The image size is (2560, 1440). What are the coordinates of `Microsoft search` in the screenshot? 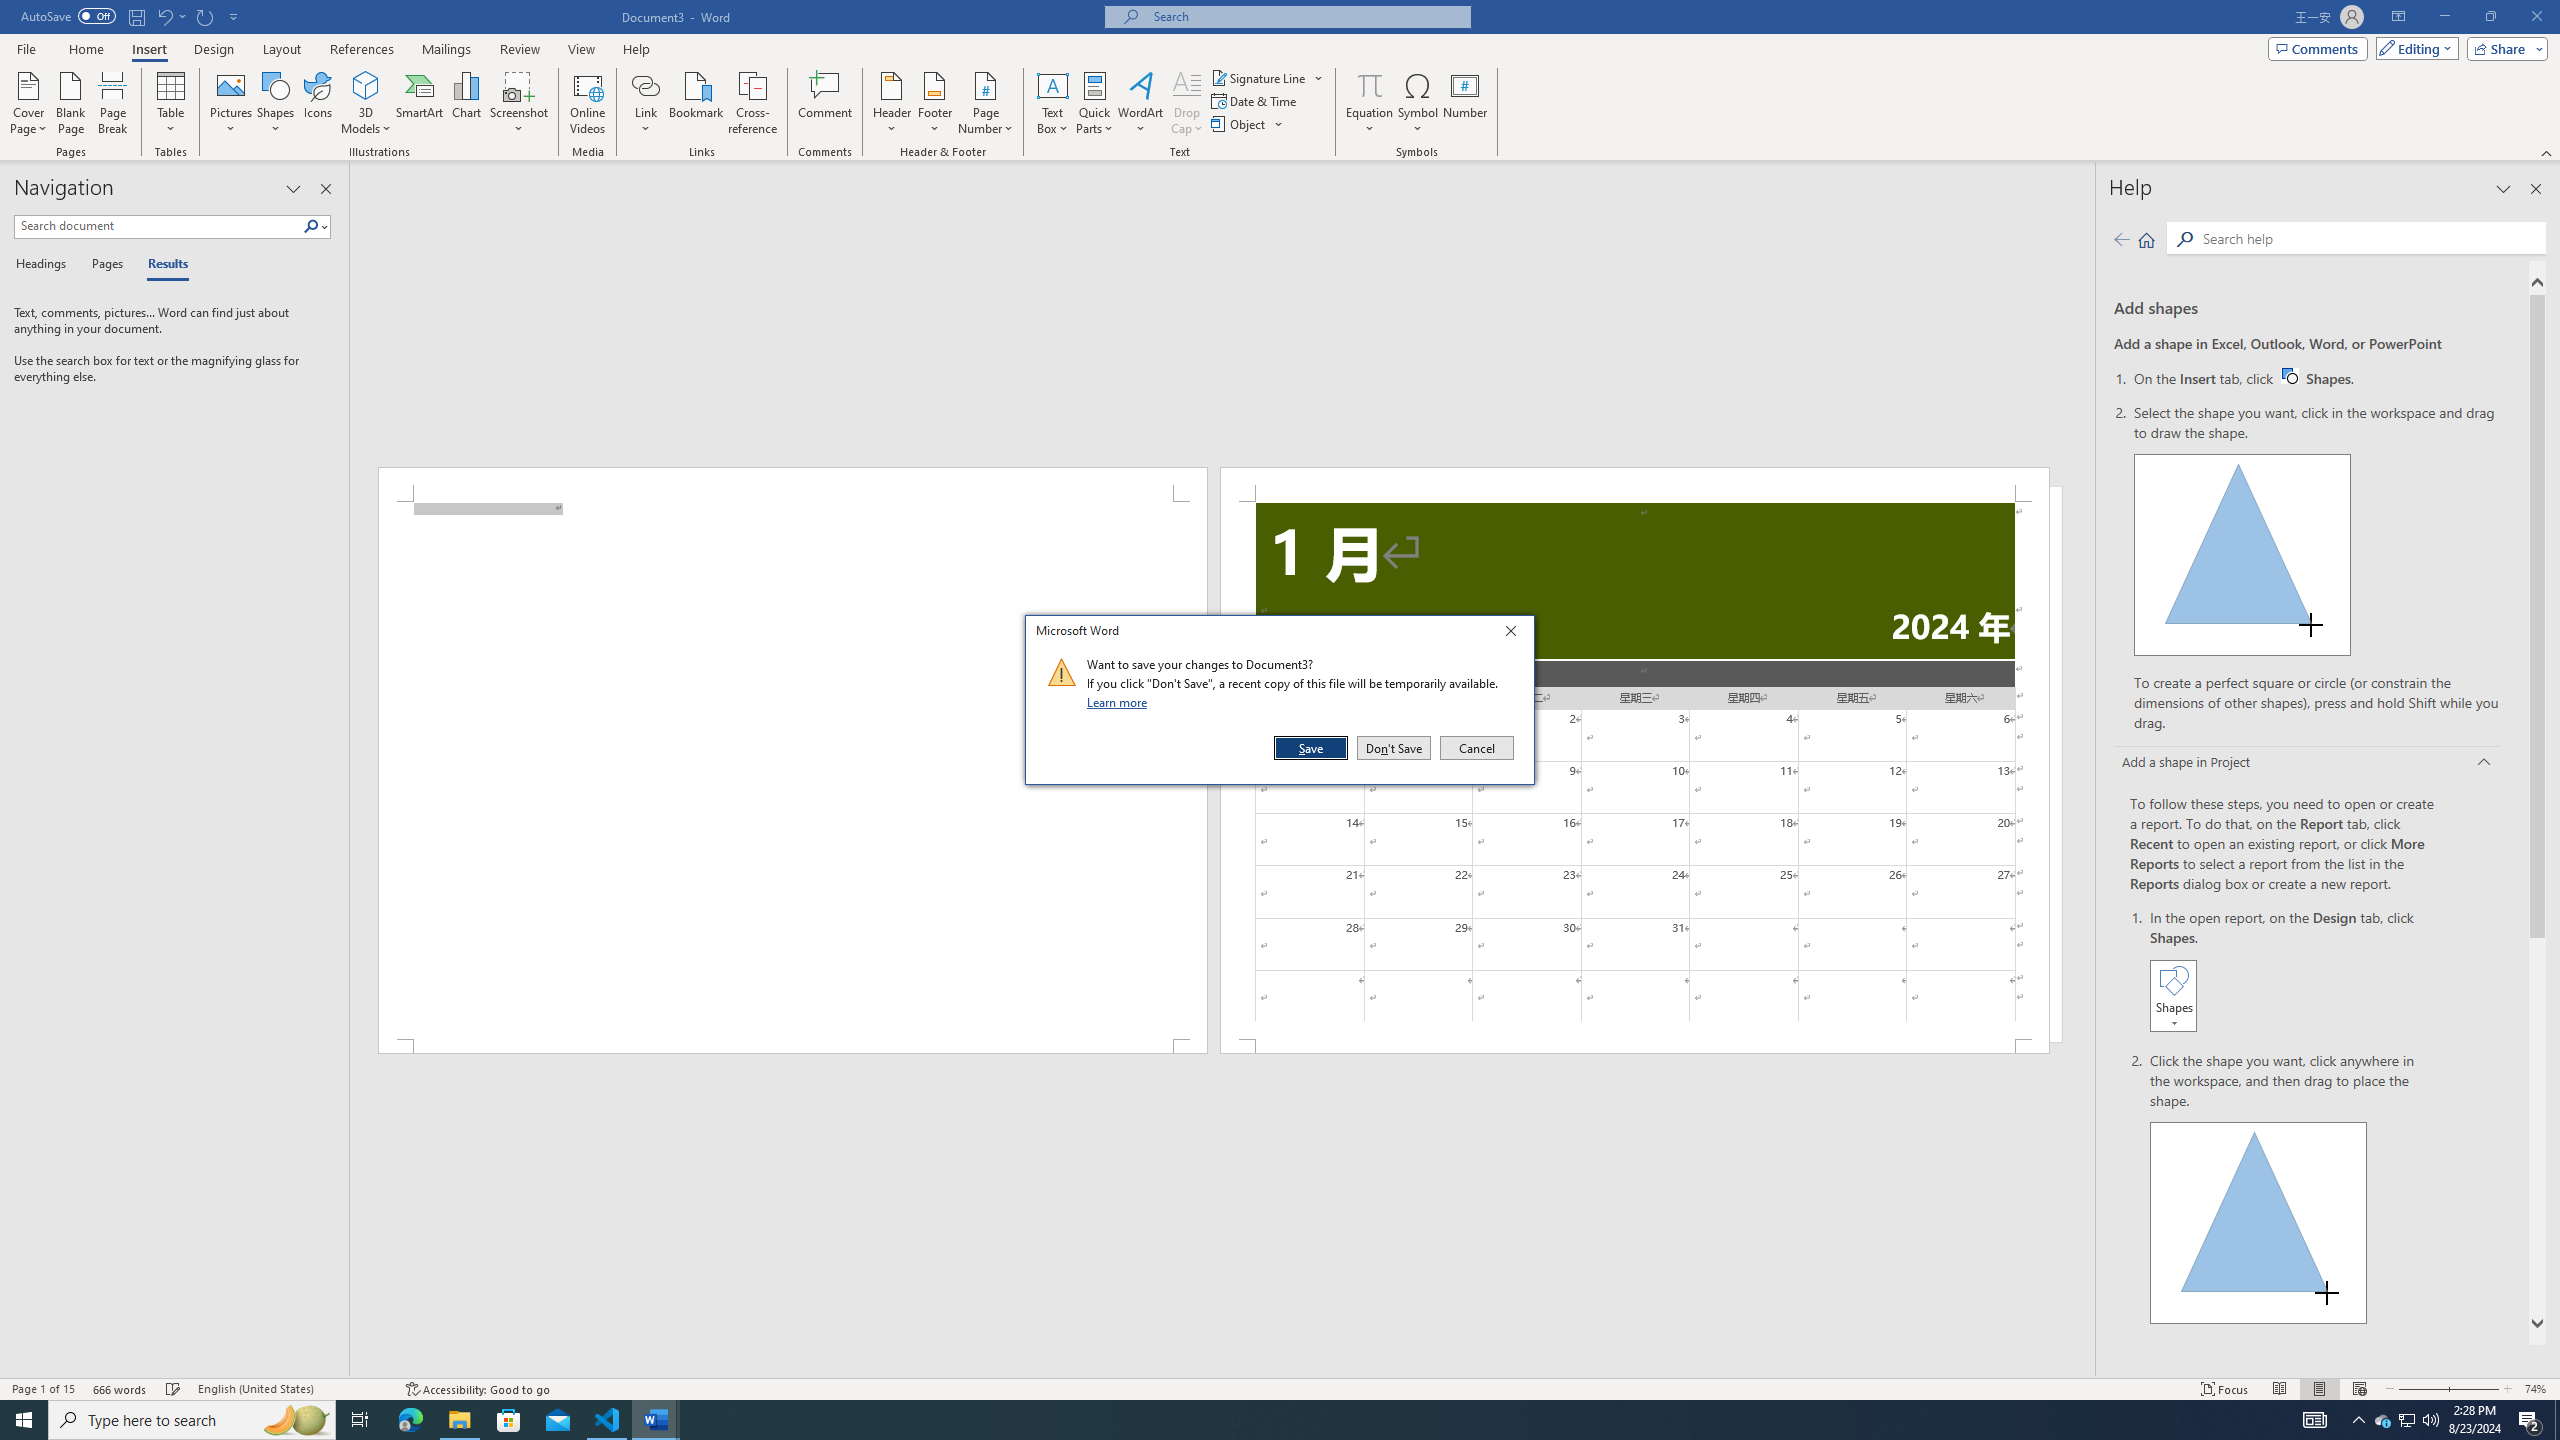 It's located at (446, 49).